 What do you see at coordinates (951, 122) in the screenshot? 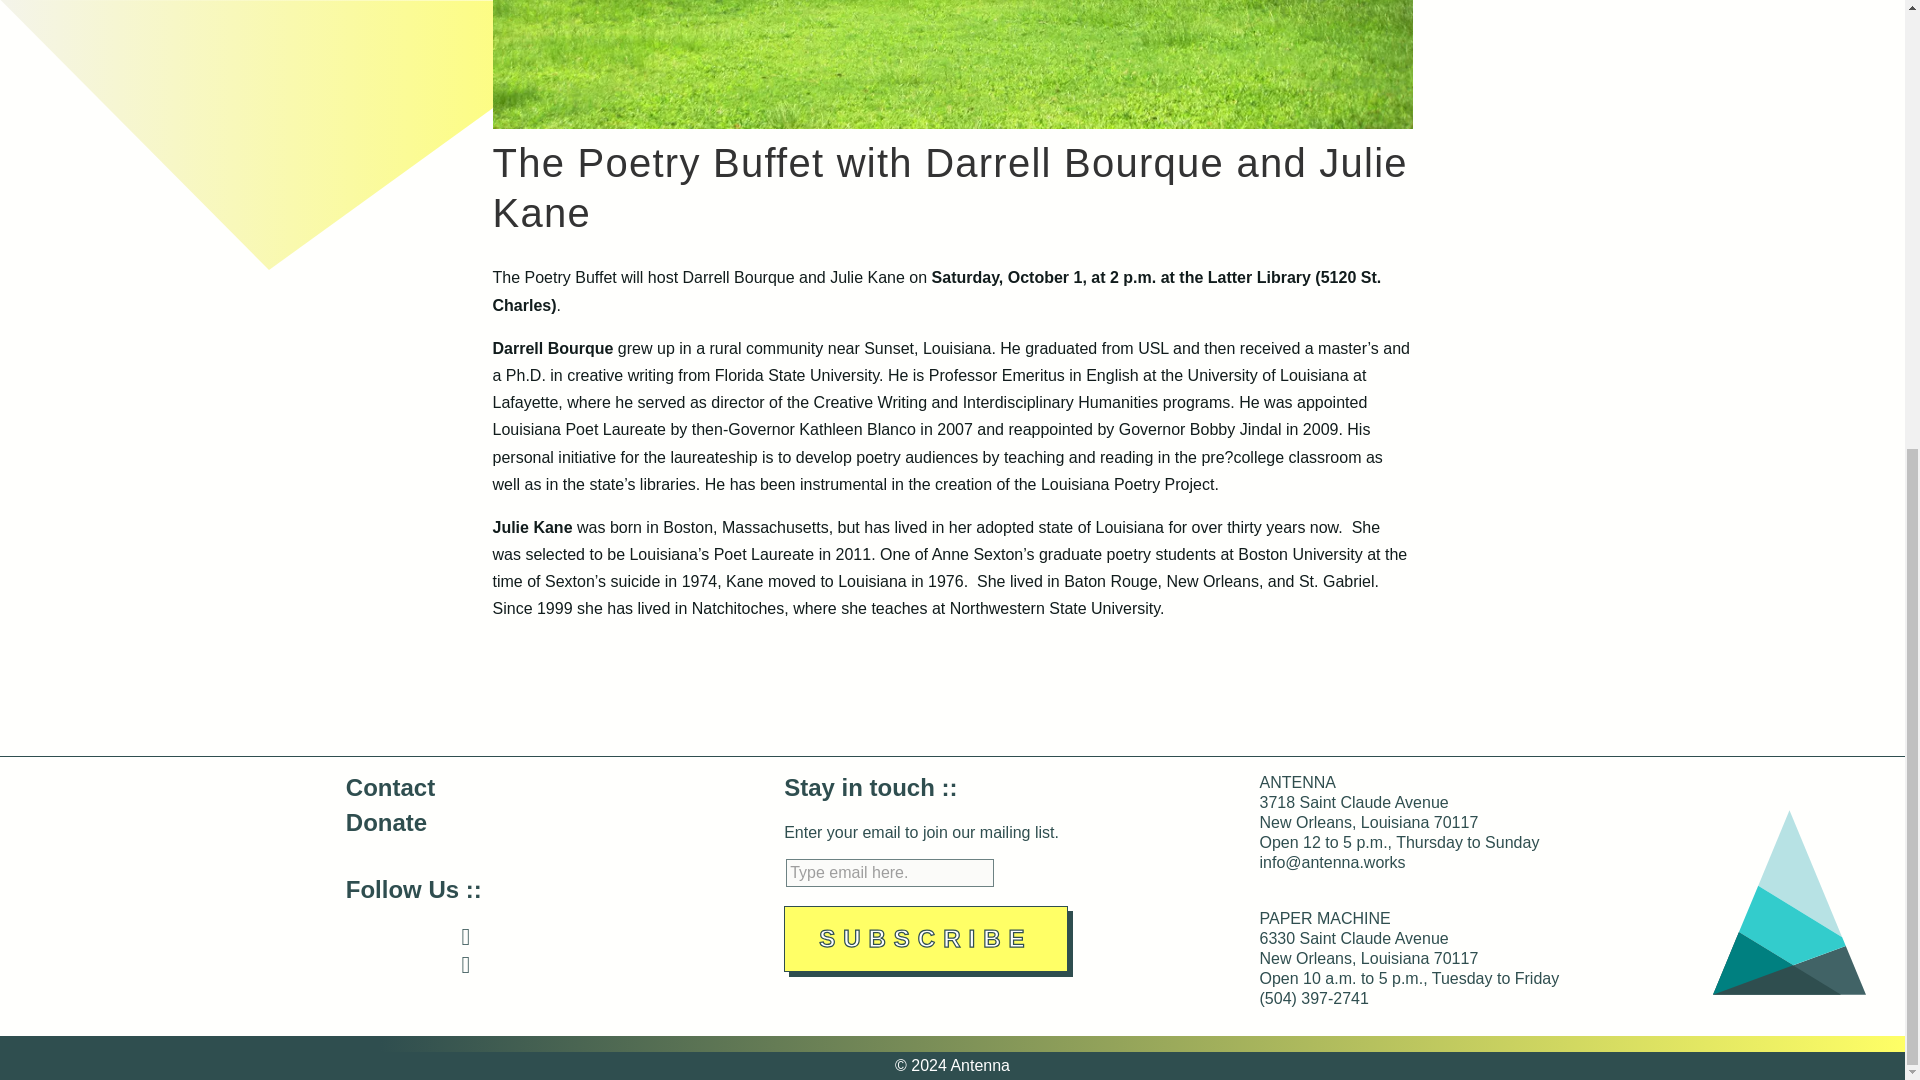
I see `The Poetry Buffet with Darrell Bourque and Julie Kane` at bounding box center [951, 122].